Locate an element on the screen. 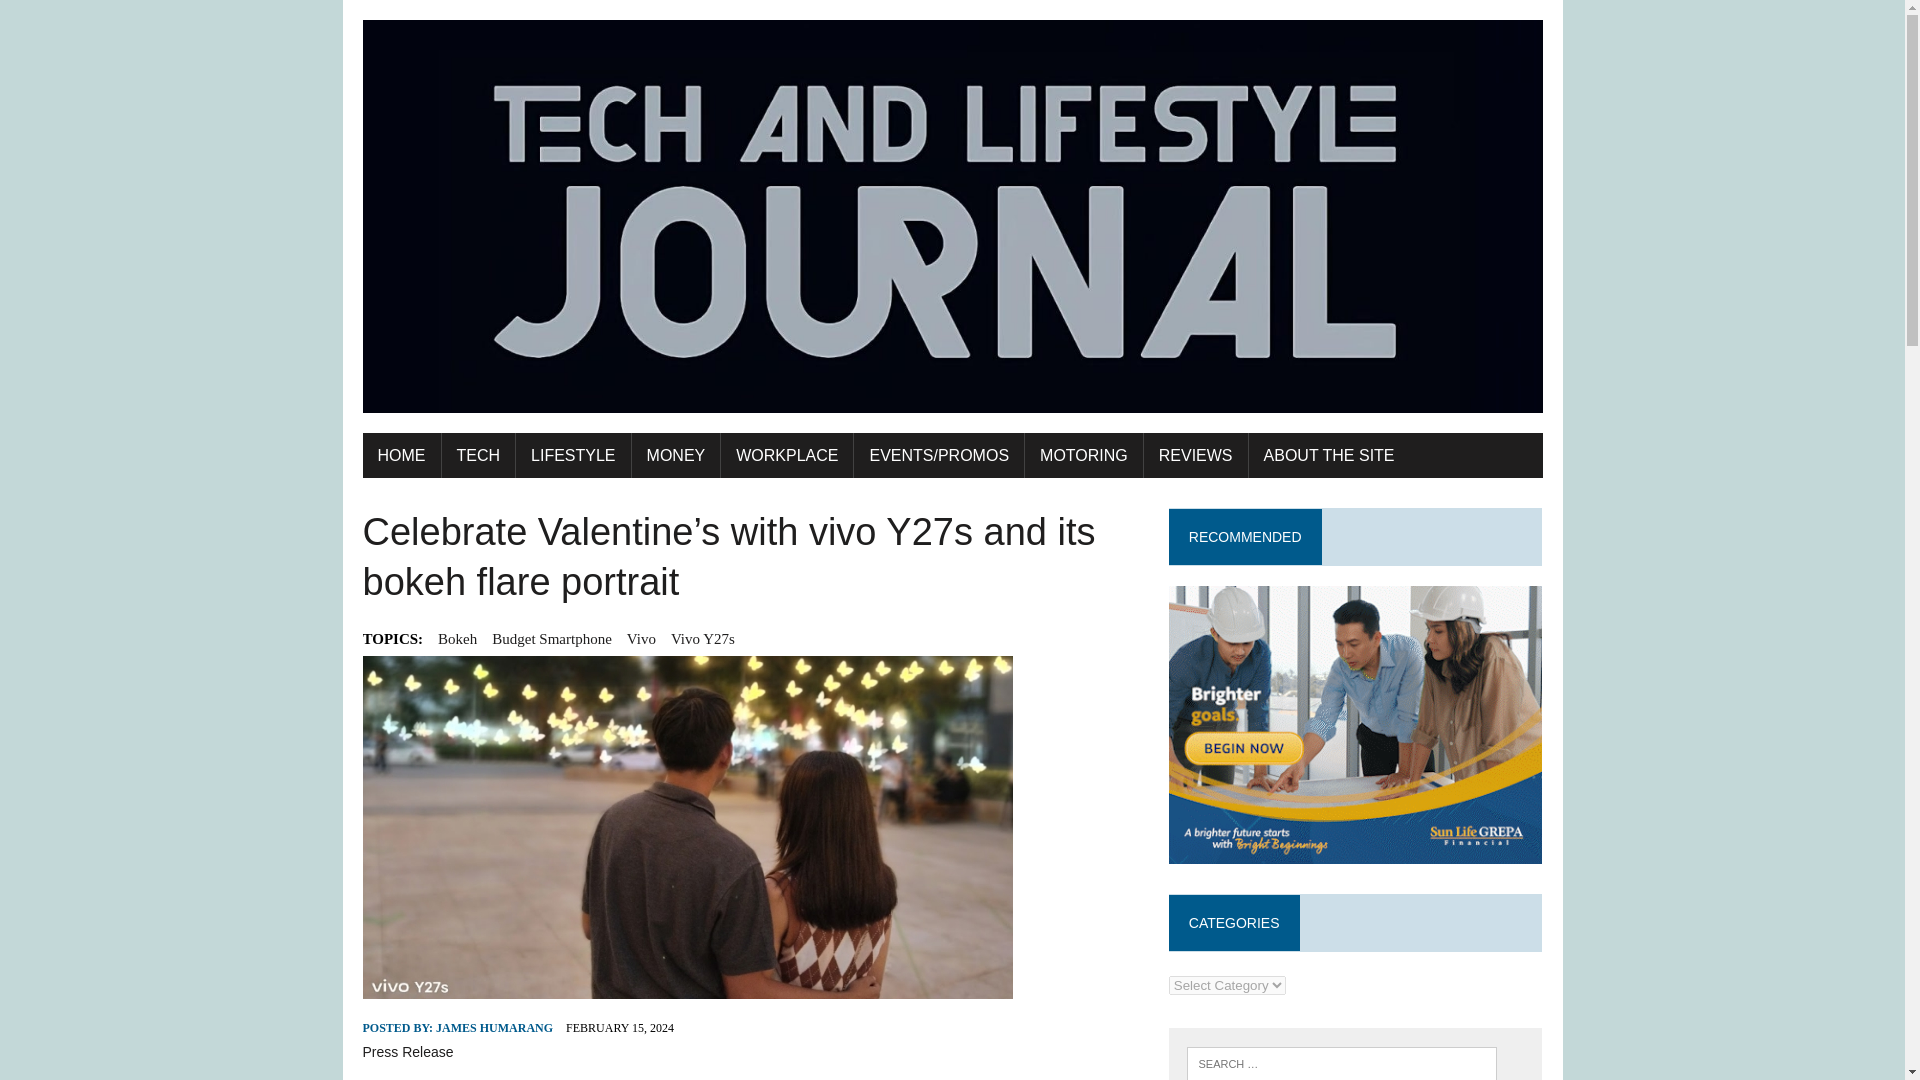 The height and width of the screenshot is (1080, 1920). Vivo Y27s is located at coordinates (702, 639).